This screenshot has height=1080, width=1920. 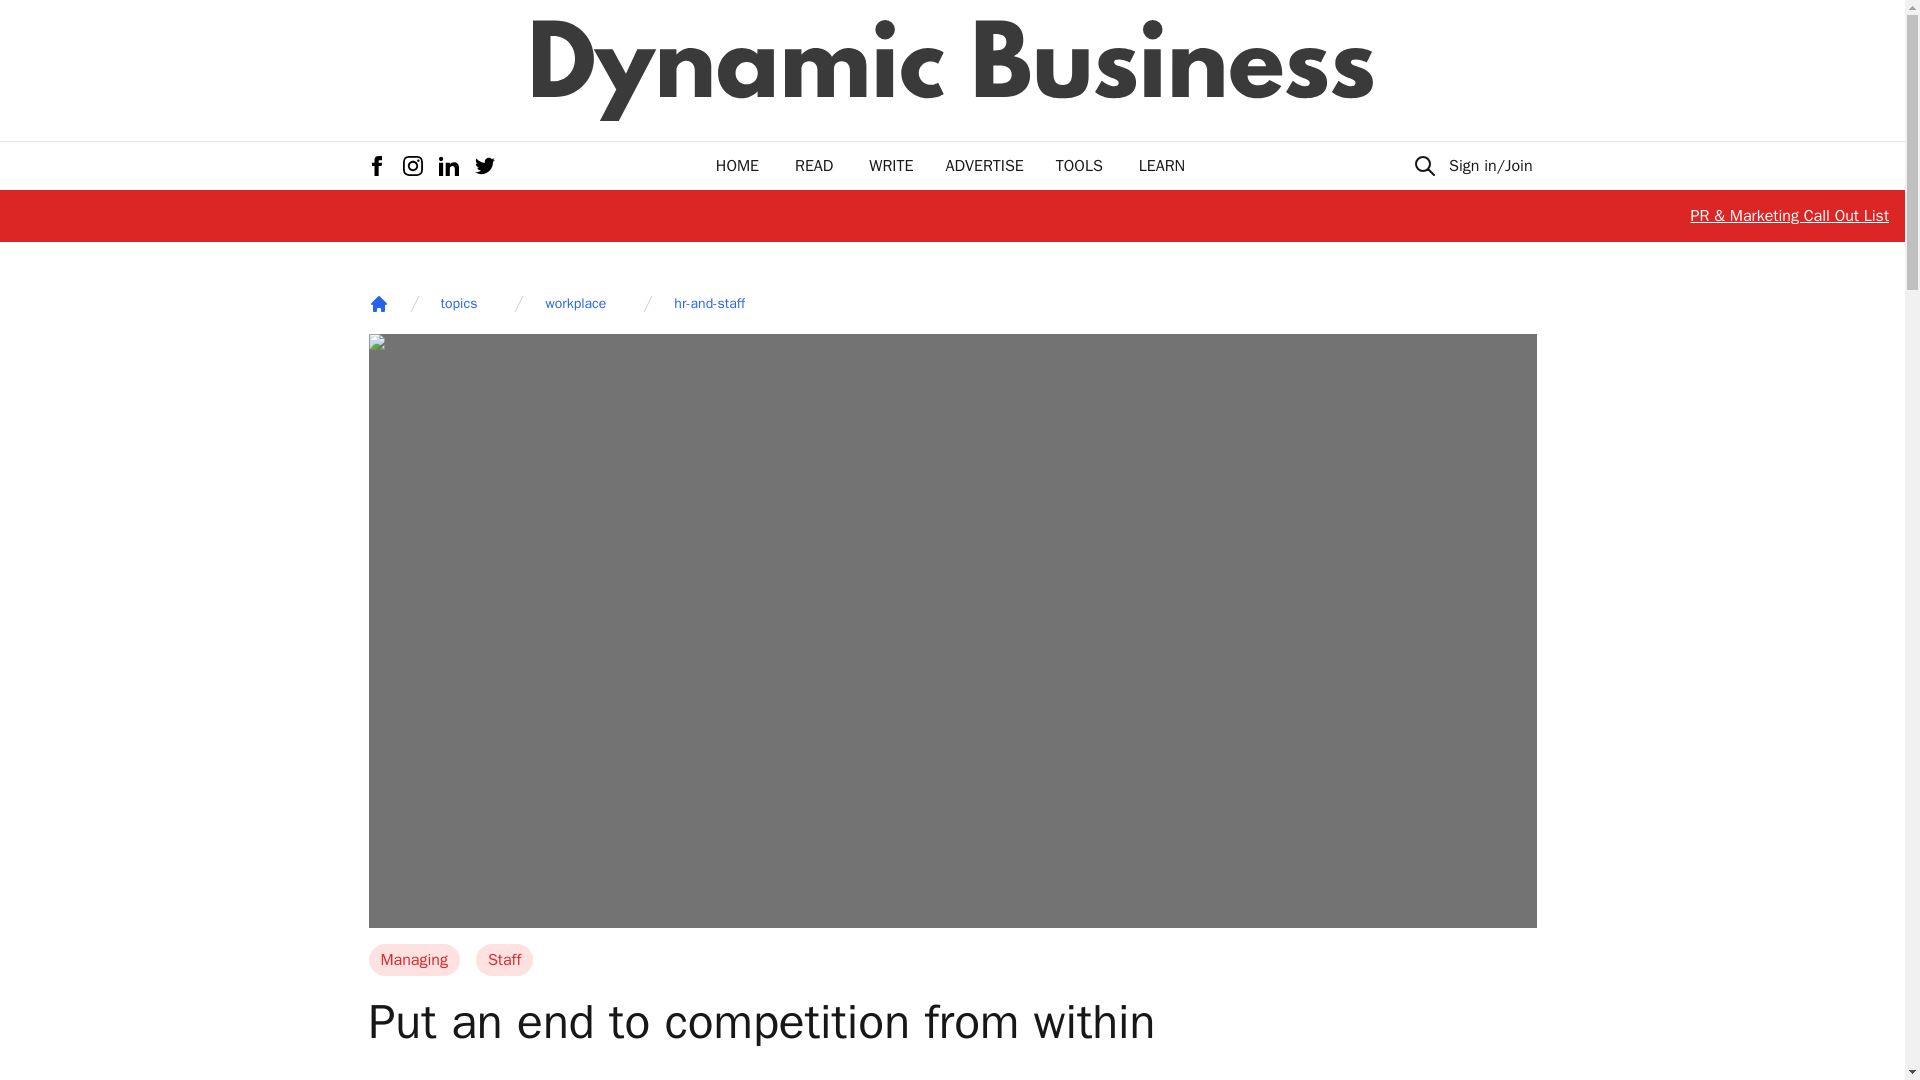 I want to click on topics, so click(x=458, y=304).